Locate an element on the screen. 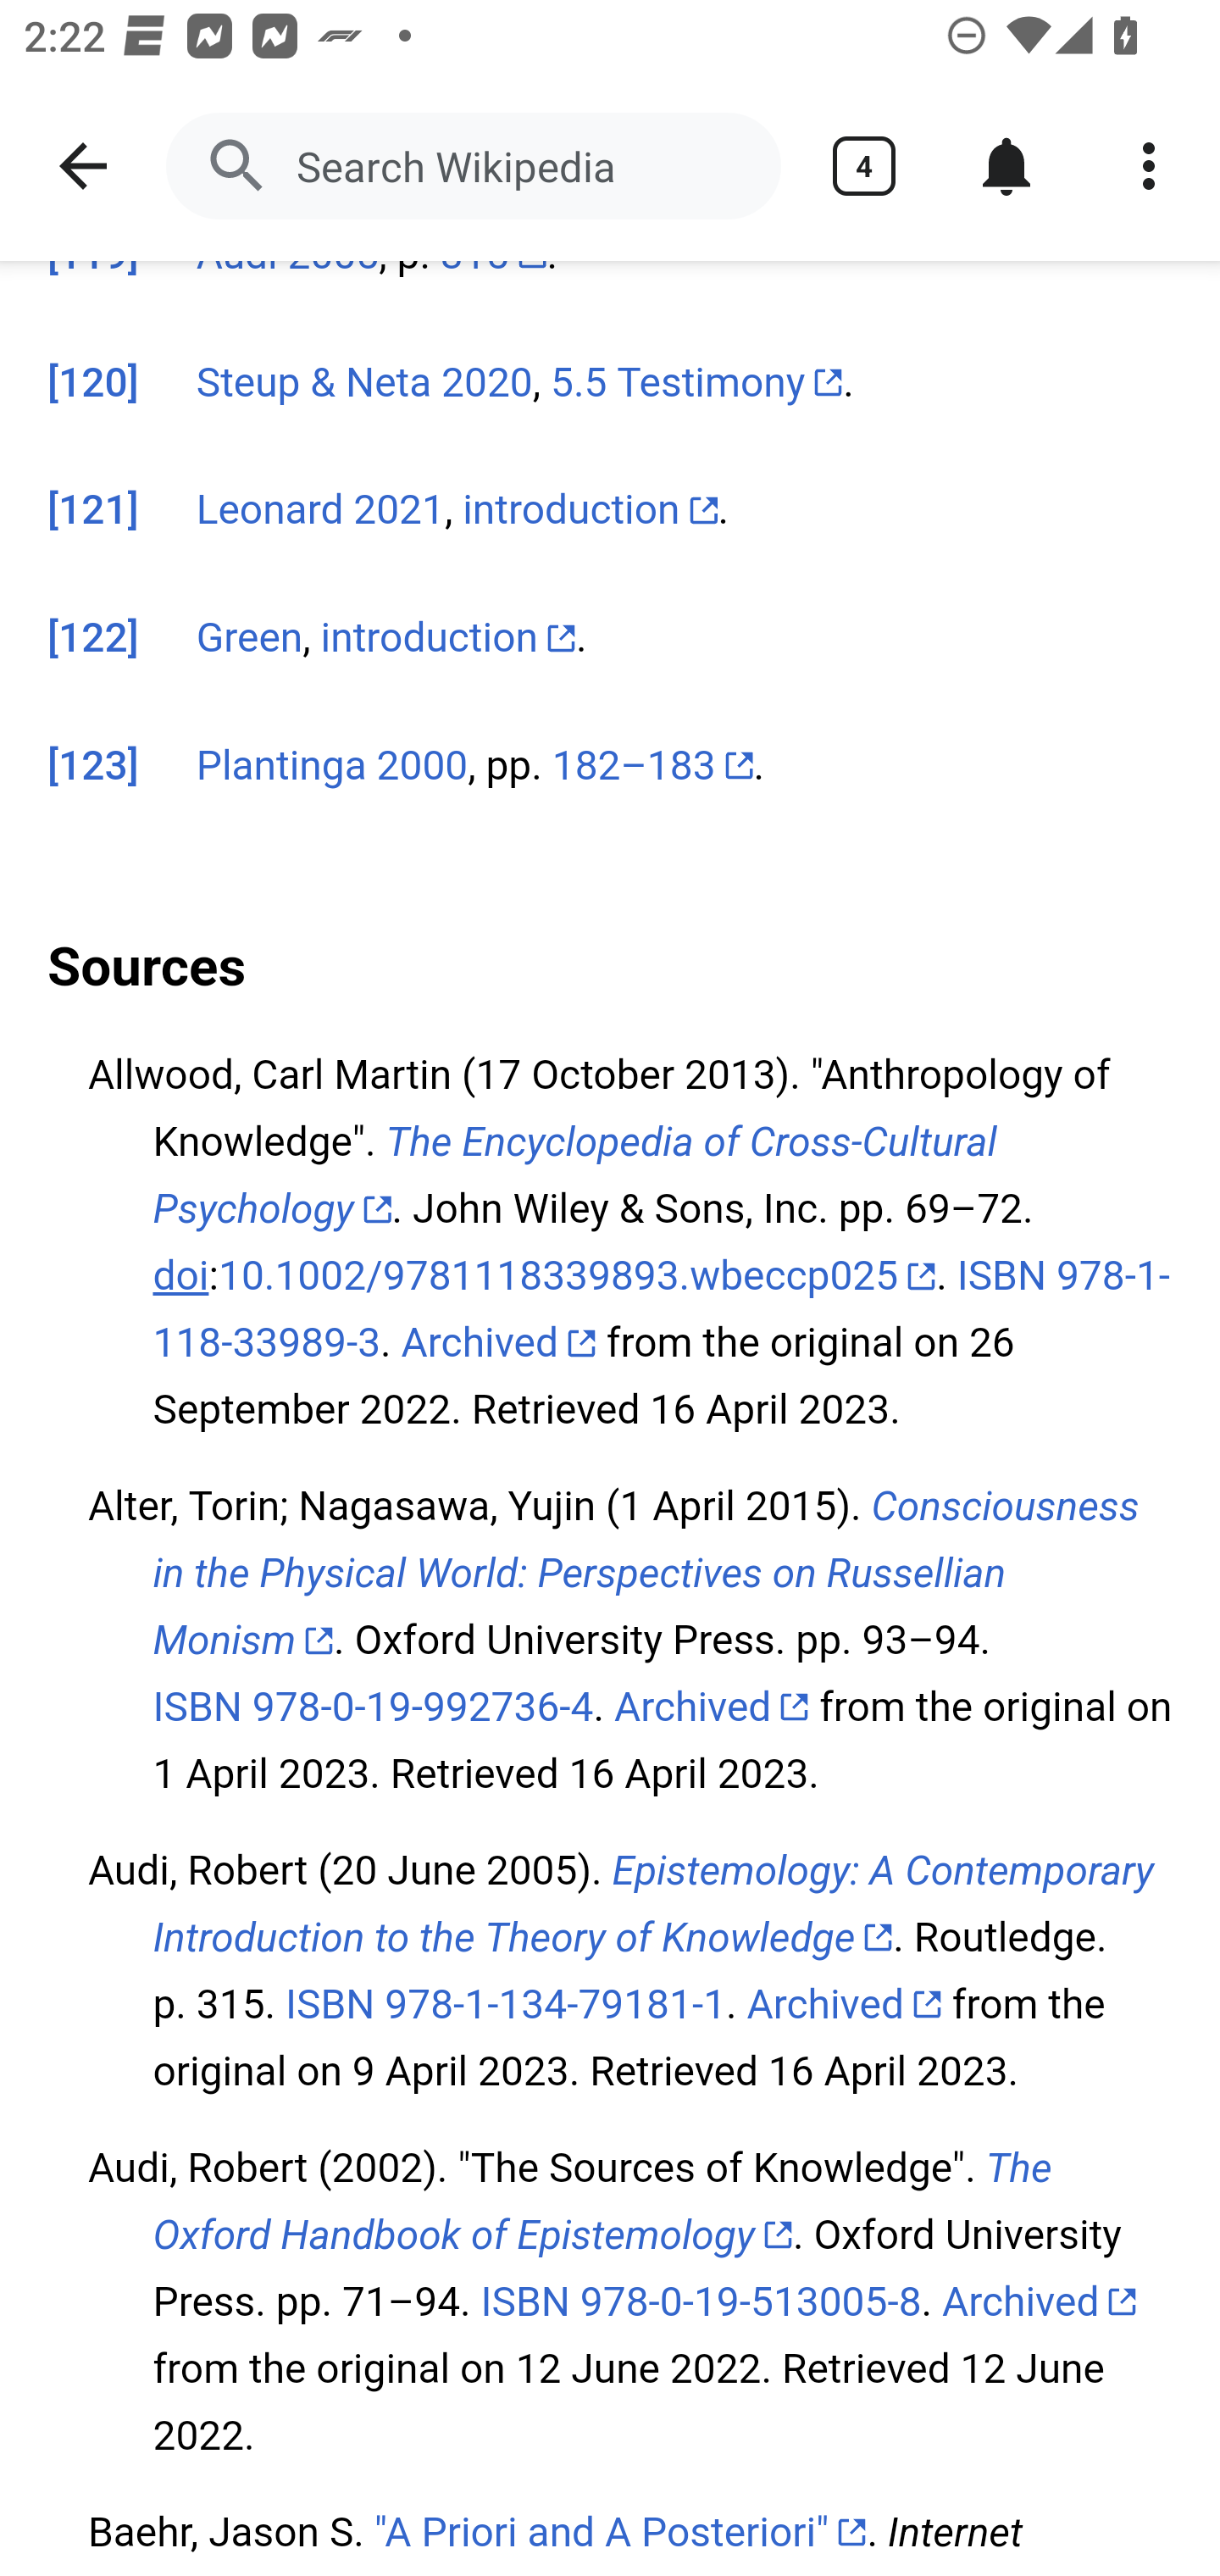  Steup & Neta 2020 Steup  &  Neta 2020 is located at coordinates (364, 383).